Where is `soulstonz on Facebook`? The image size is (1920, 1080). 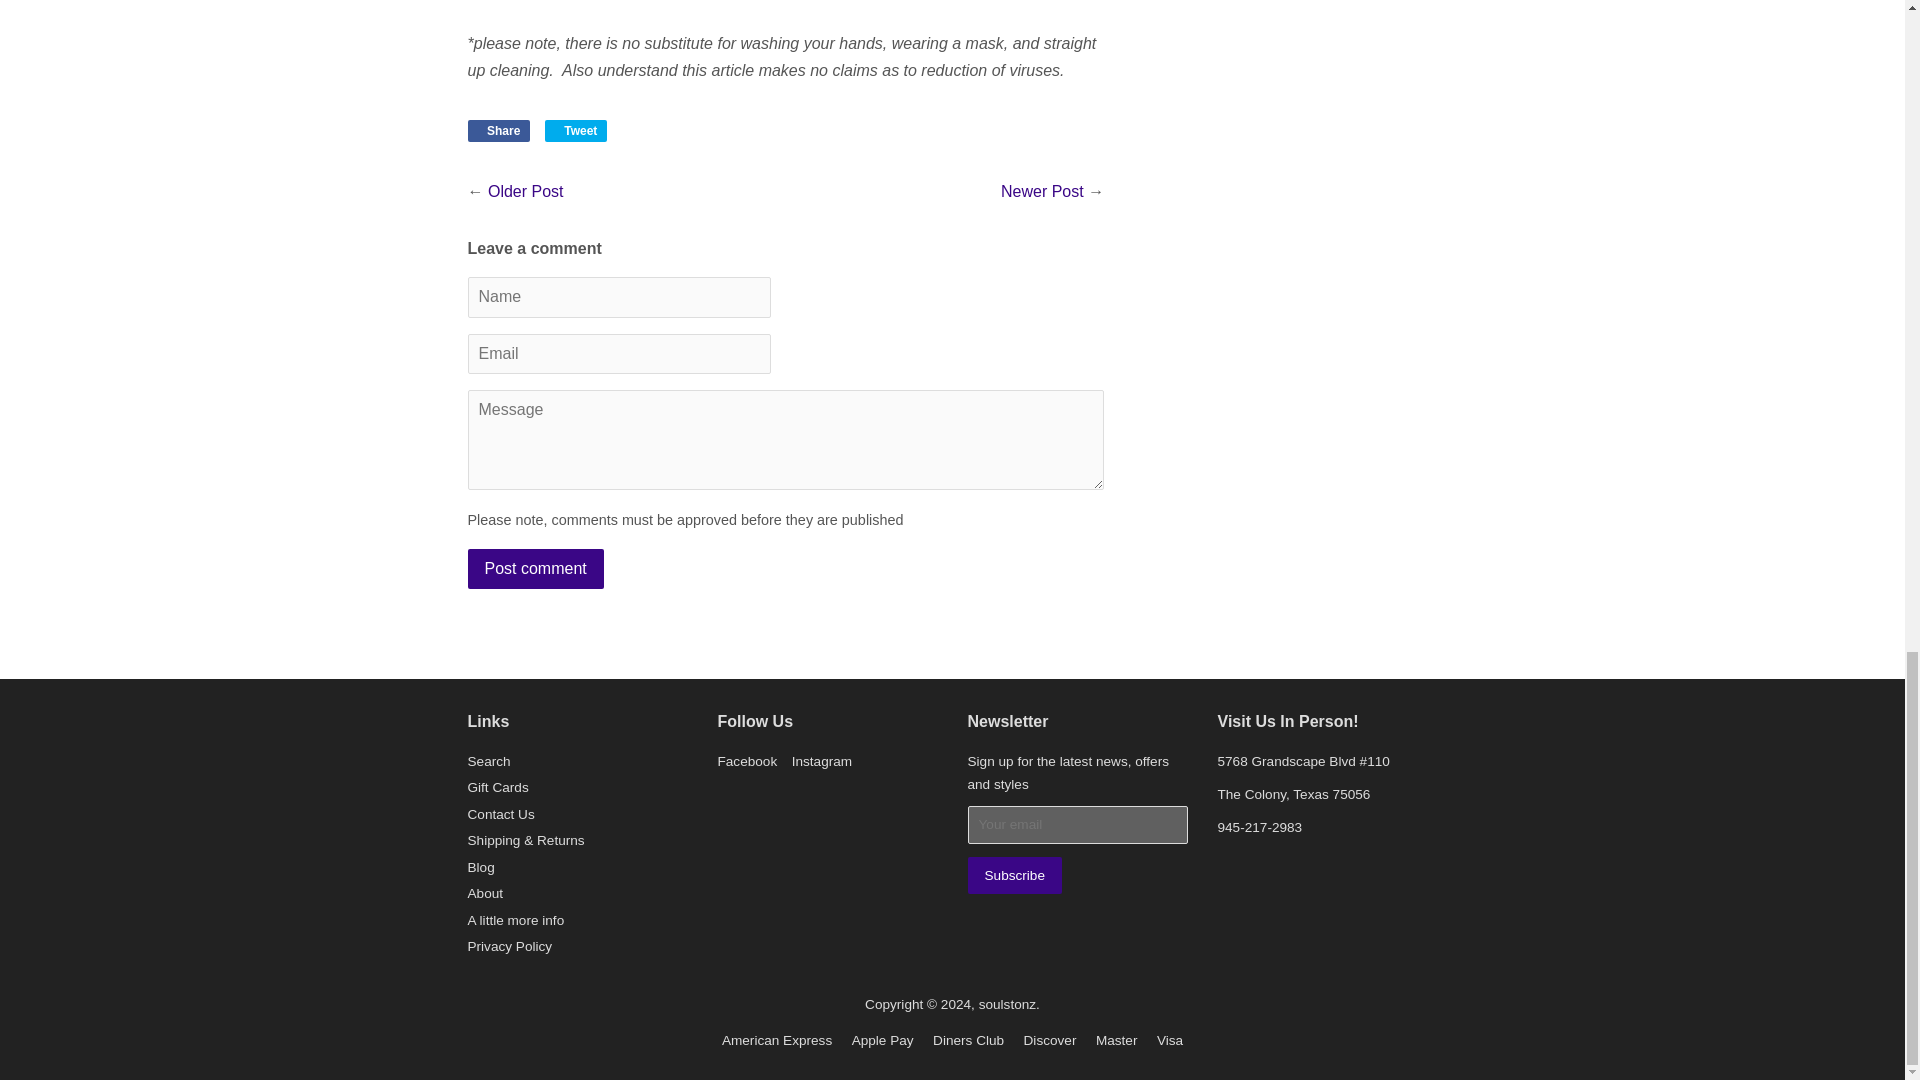
soulstonz on Facebook is located at coordinates (748, 760).